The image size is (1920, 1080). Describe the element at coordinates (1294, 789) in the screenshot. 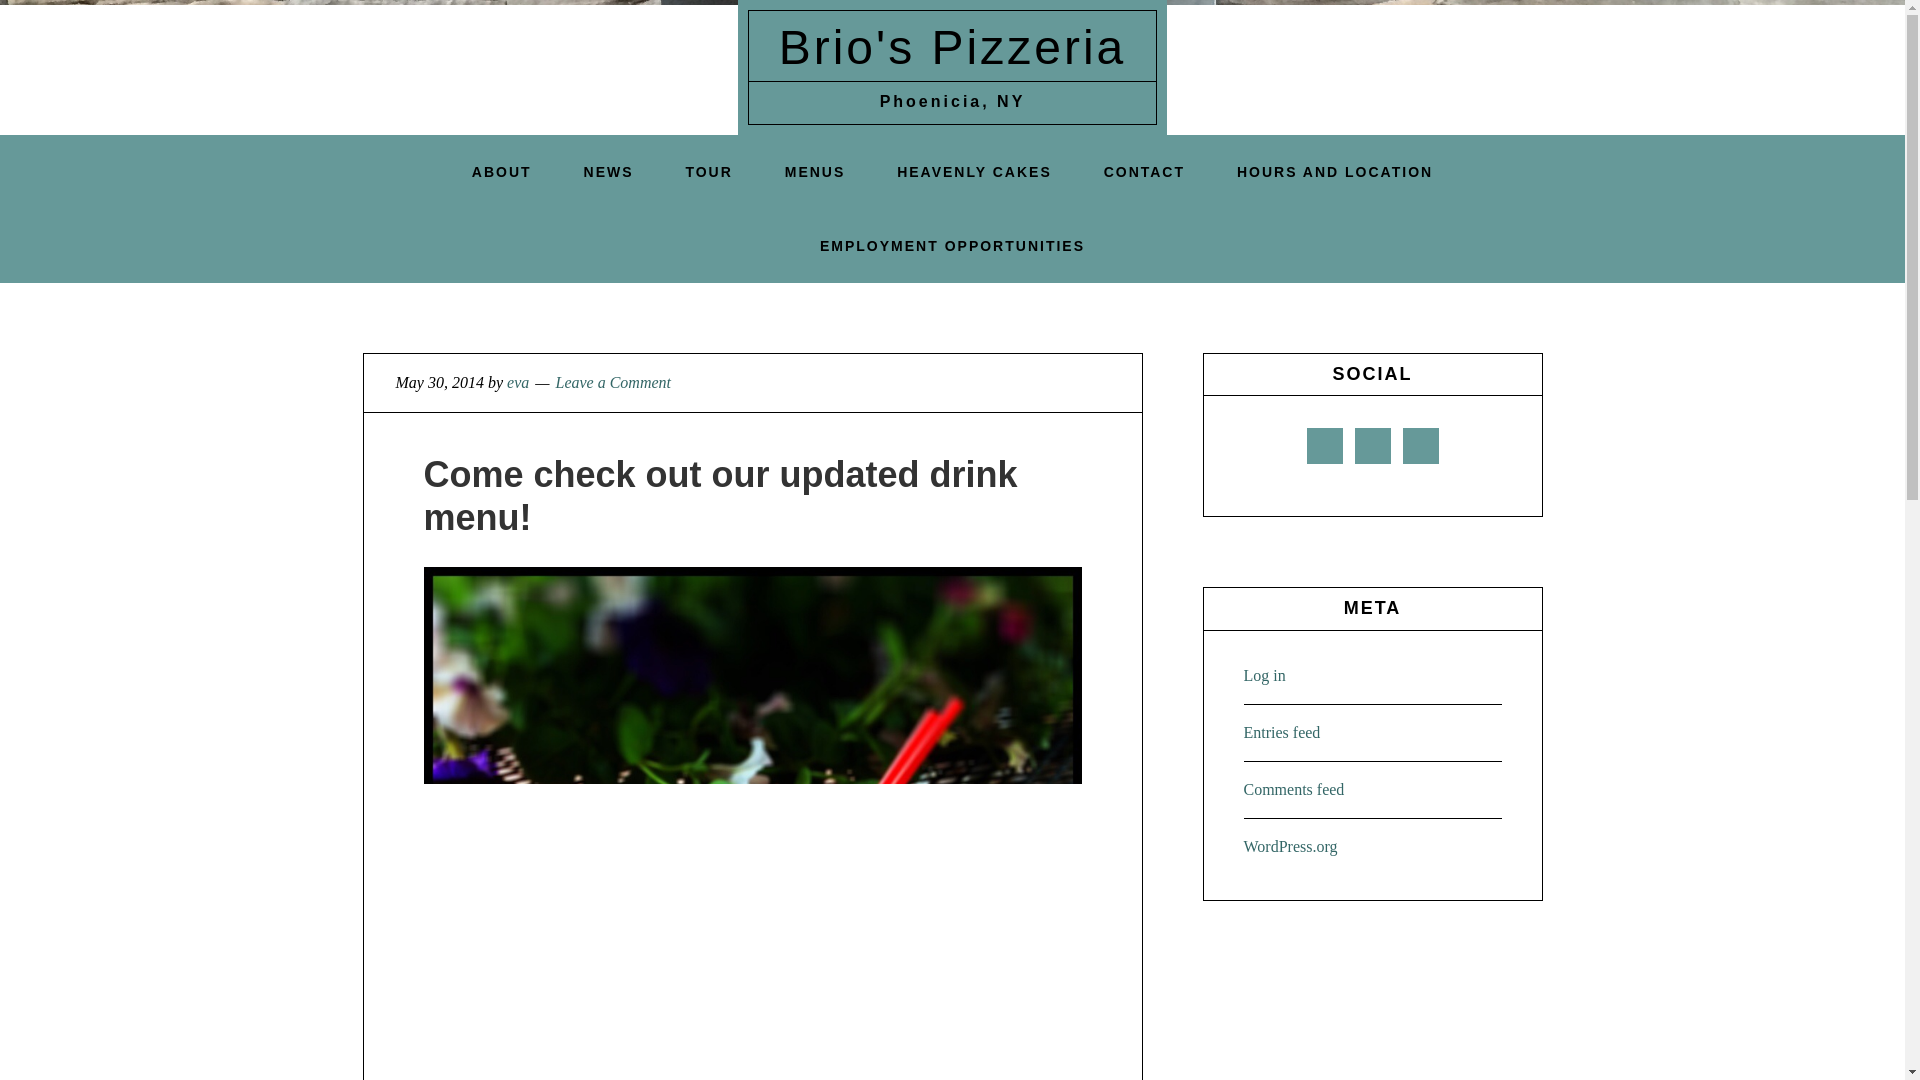

I see `Comments feed` at that location.